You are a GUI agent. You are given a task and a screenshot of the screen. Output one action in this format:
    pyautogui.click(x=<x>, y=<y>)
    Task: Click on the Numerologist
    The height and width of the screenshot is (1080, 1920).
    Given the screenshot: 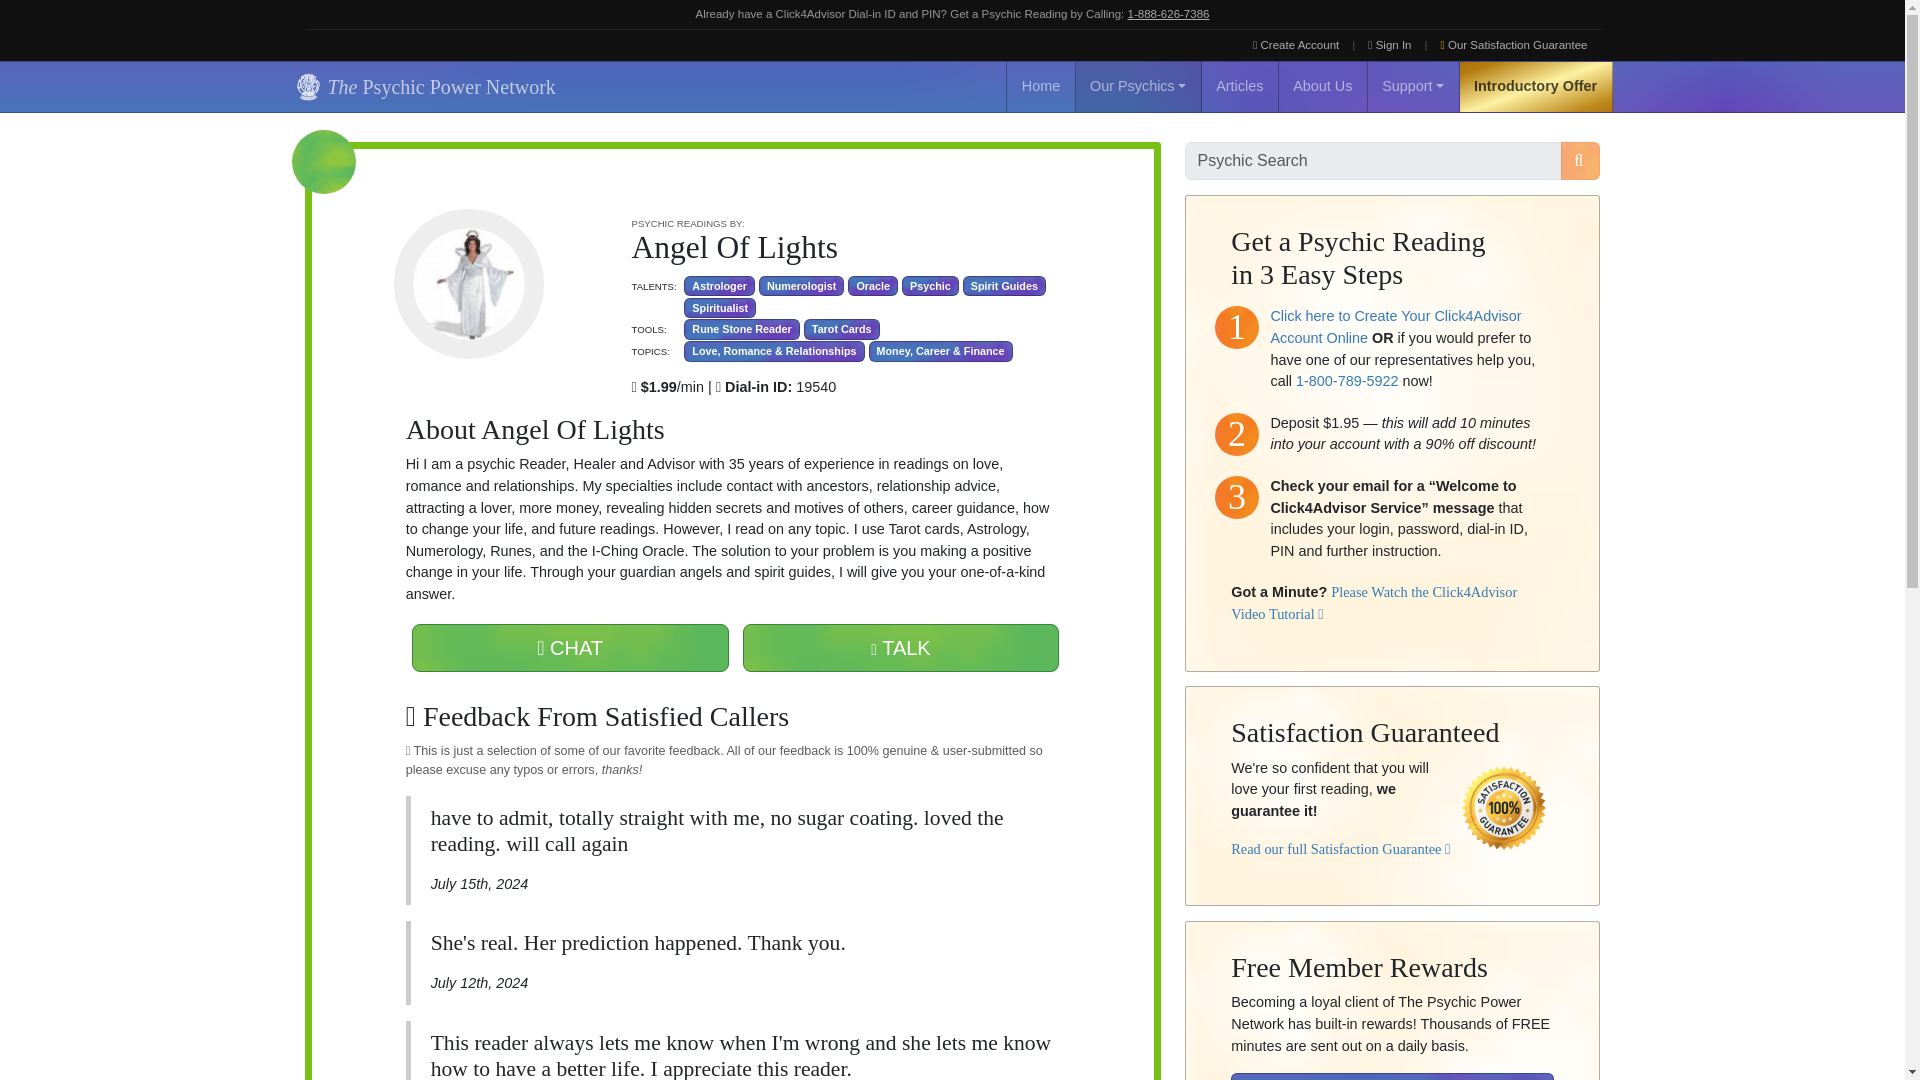 What is the action you would take?
    pyautogui.click(x=801, y=286)
    